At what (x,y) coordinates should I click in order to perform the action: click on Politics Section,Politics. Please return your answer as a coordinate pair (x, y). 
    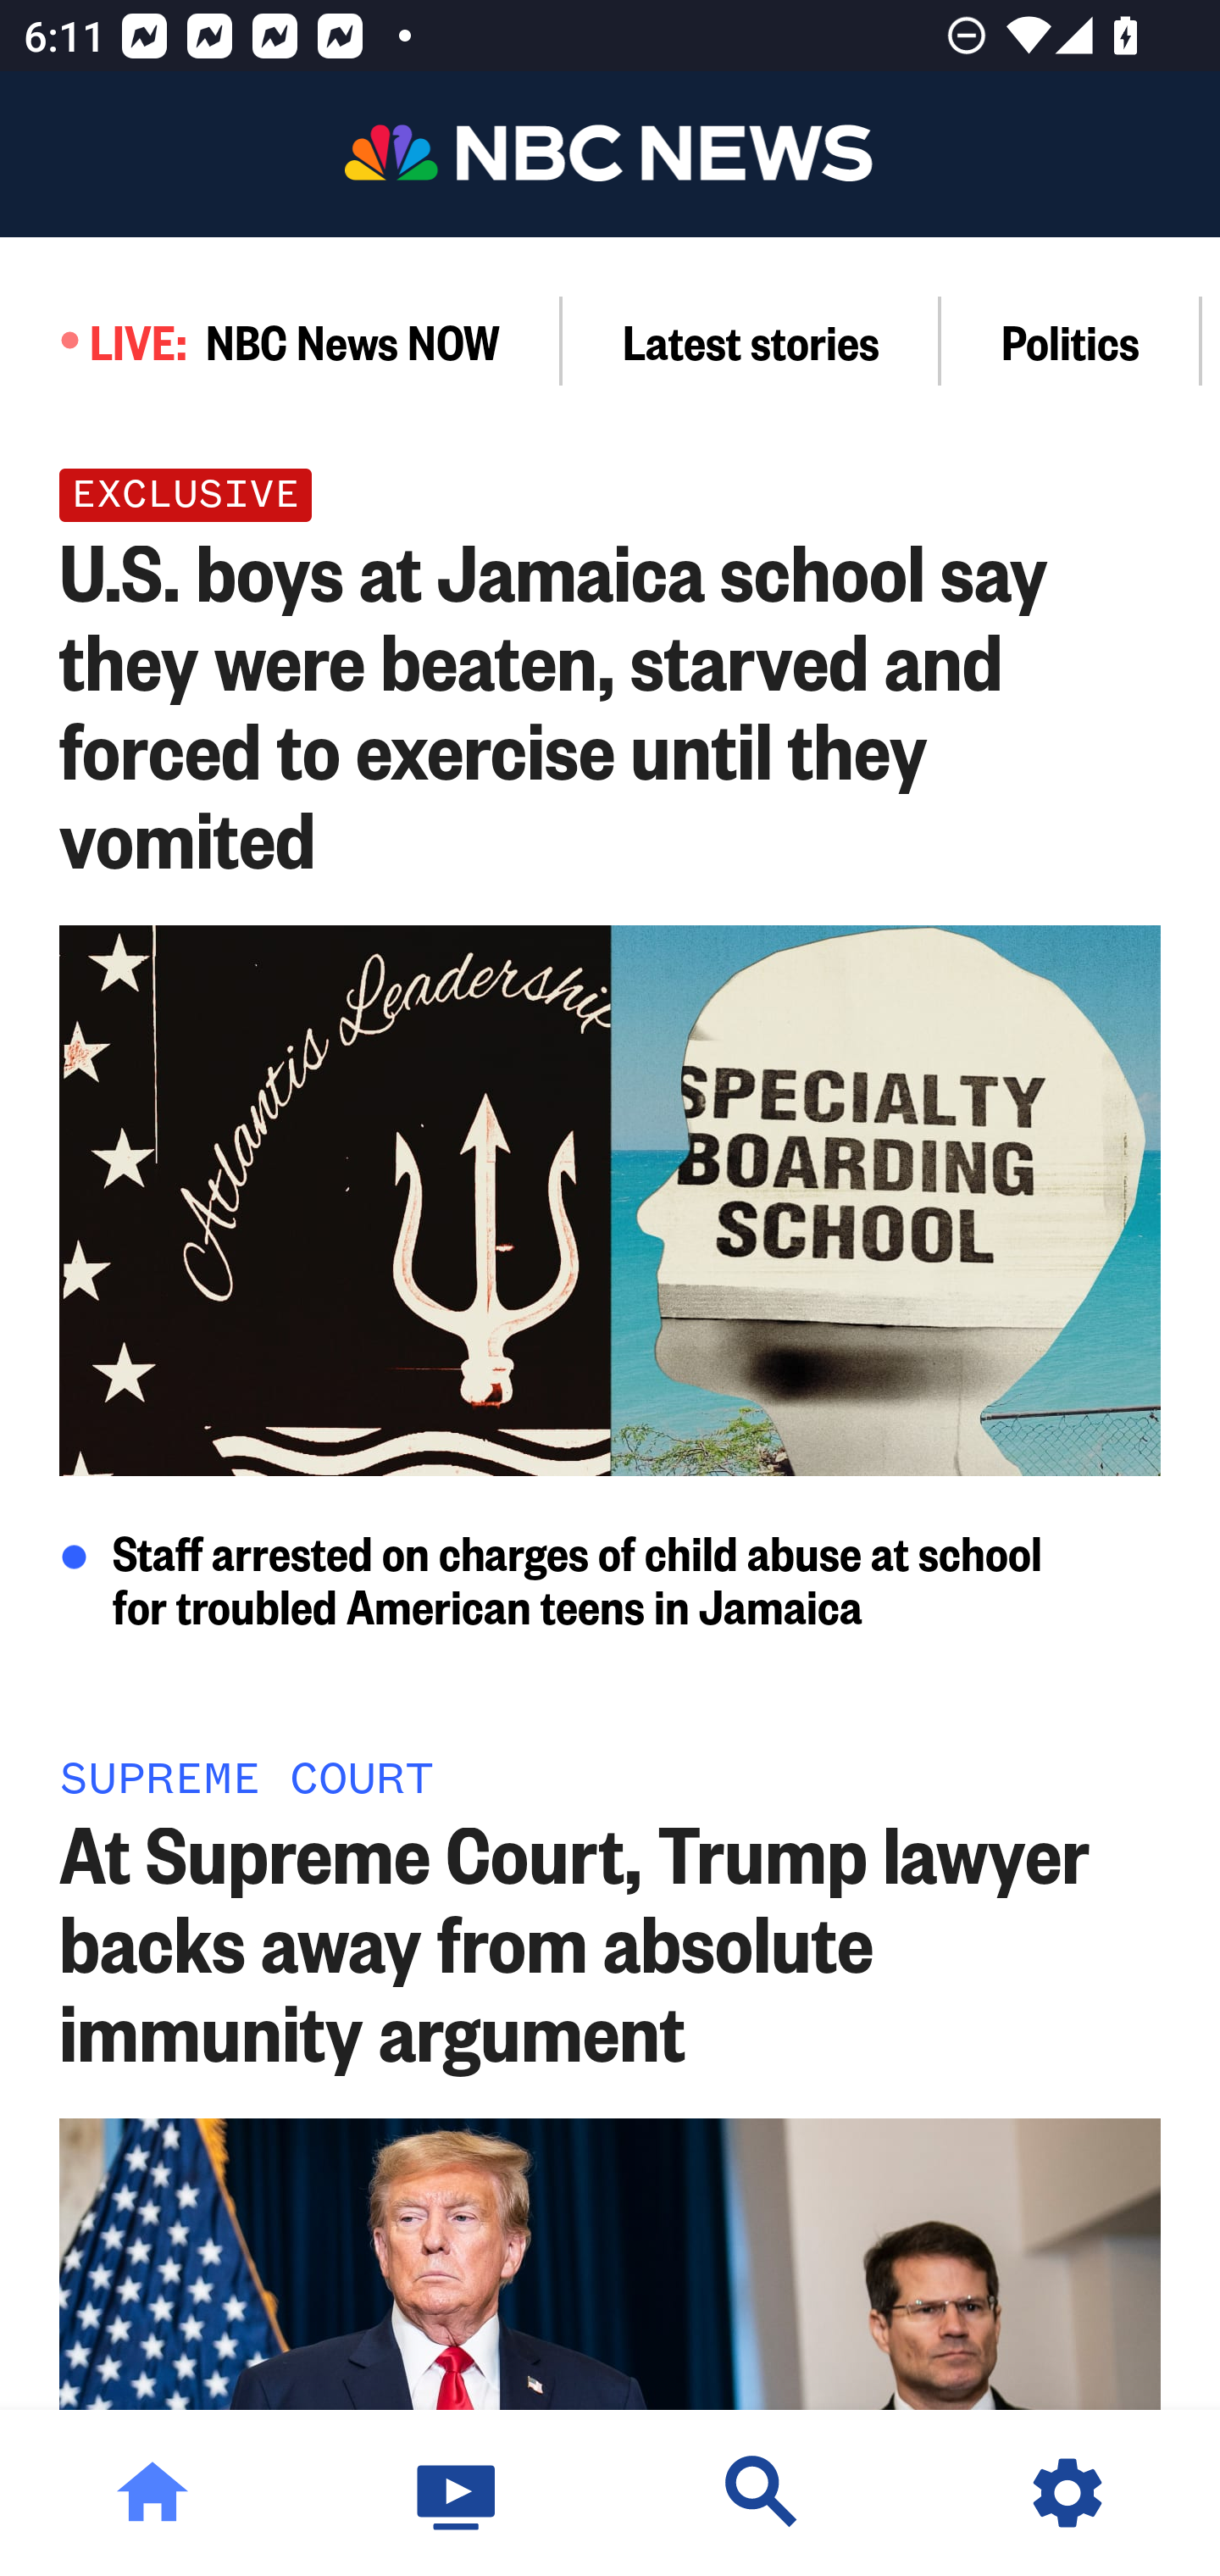
    Looking at the image, I should click on (1071, 341).